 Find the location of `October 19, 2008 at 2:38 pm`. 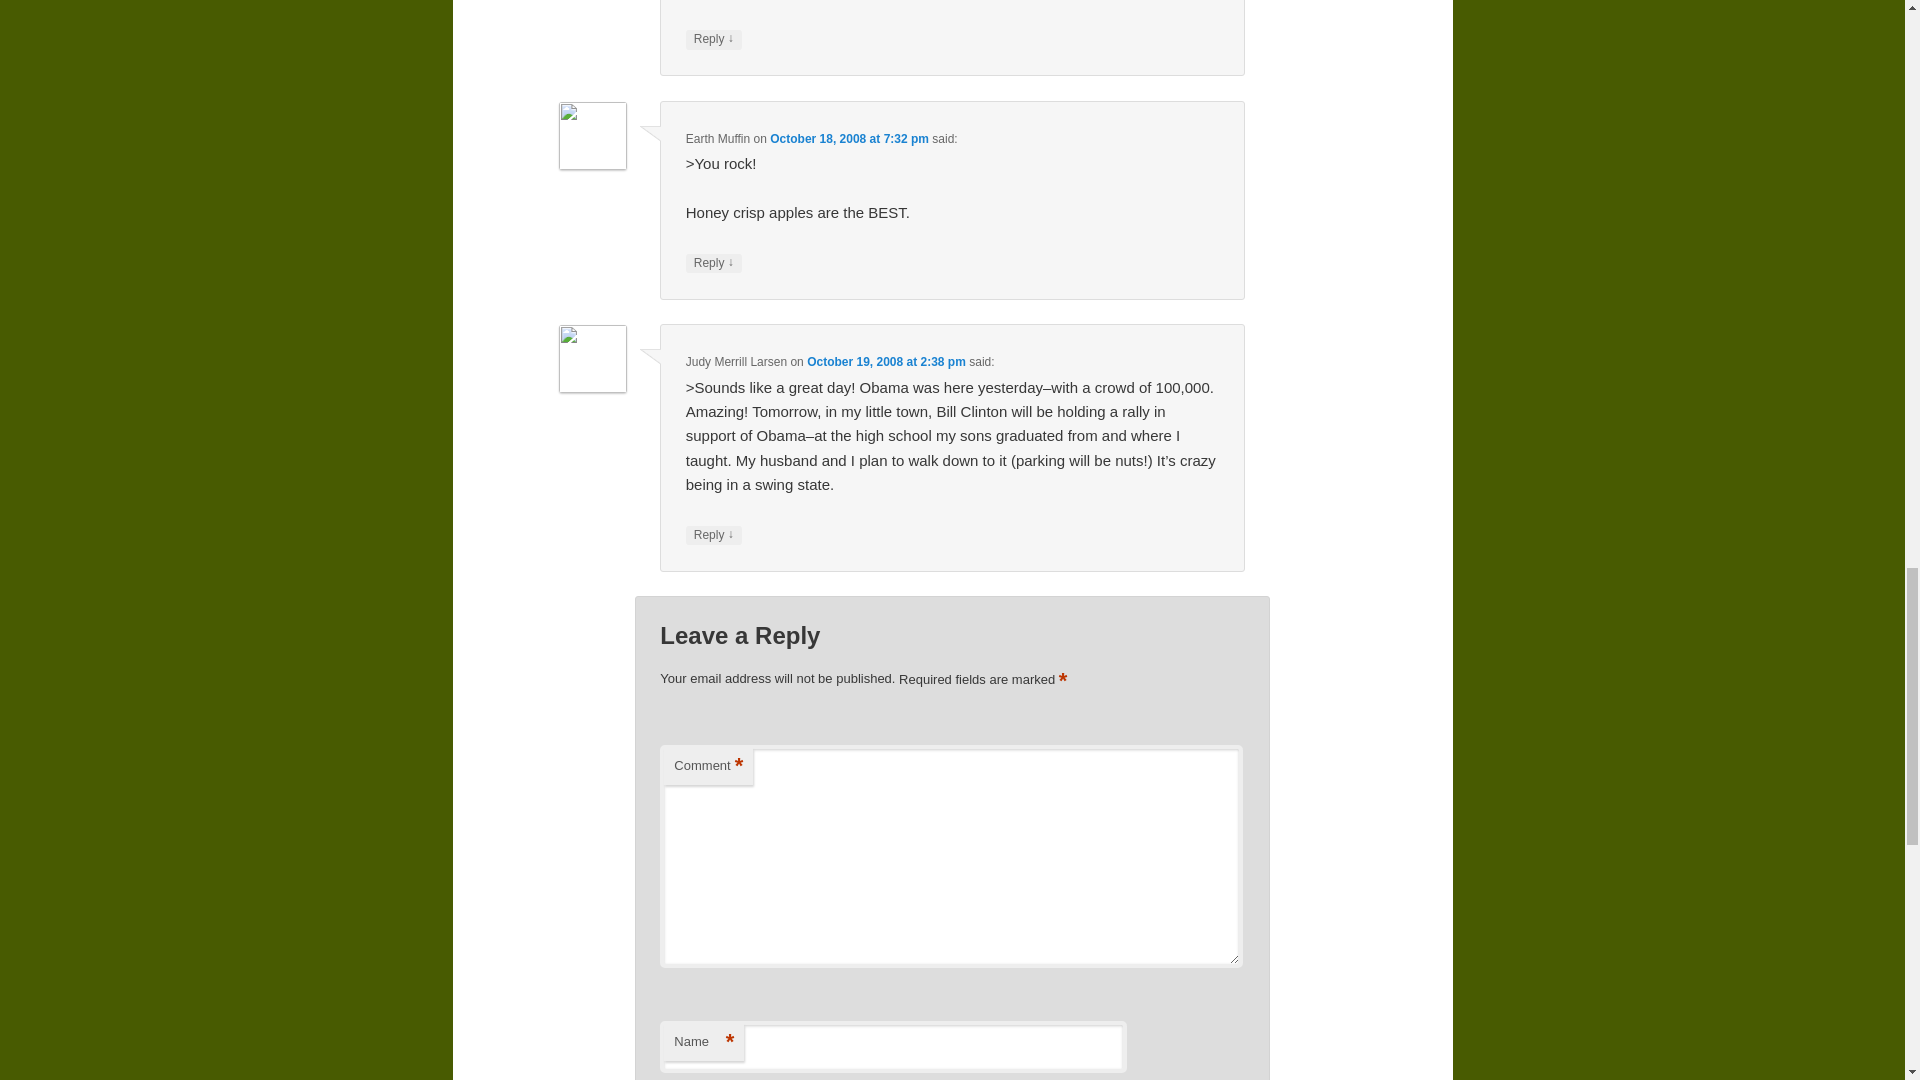

October 19, 2008 at 2:38 pm is located at coordinates (886, 362).